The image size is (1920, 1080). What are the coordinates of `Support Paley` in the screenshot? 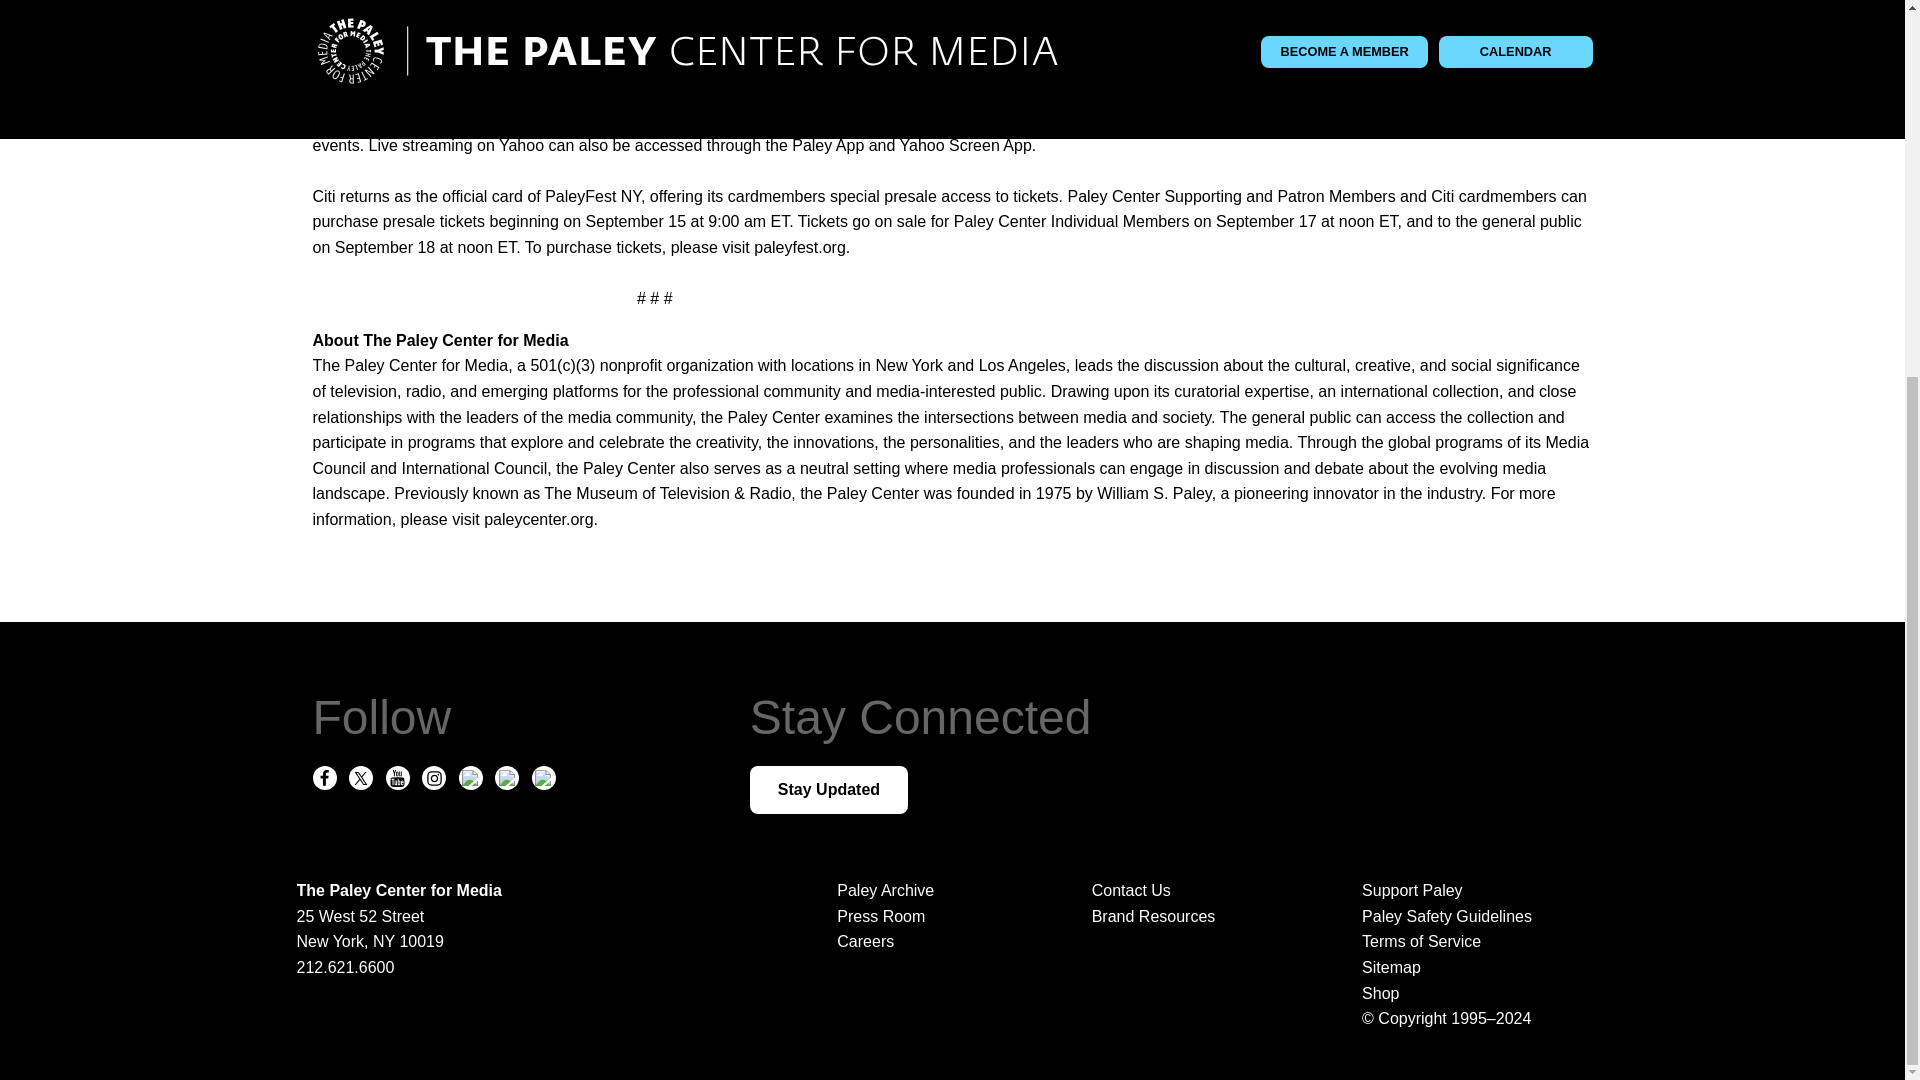 It's located at (1476, 890).